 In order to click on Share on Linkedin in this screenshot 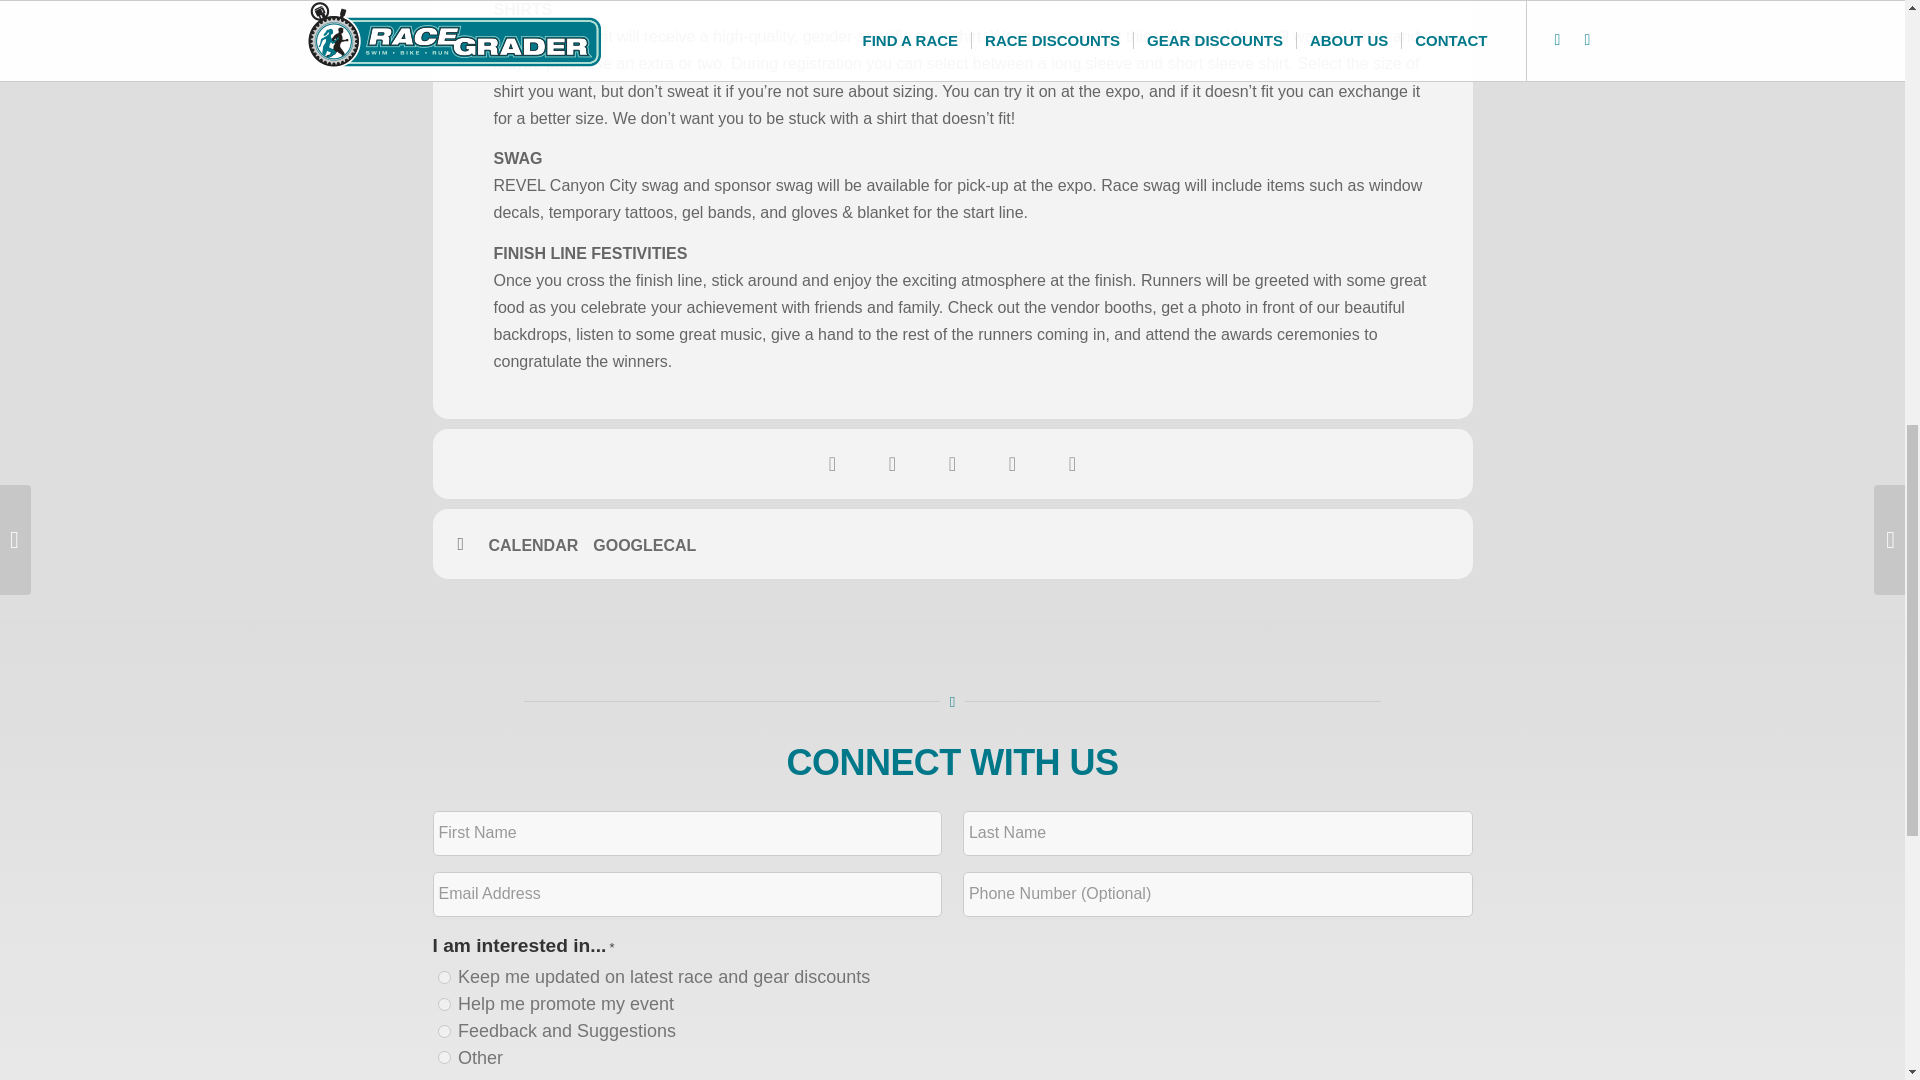, I will do `click(952, 463)`.